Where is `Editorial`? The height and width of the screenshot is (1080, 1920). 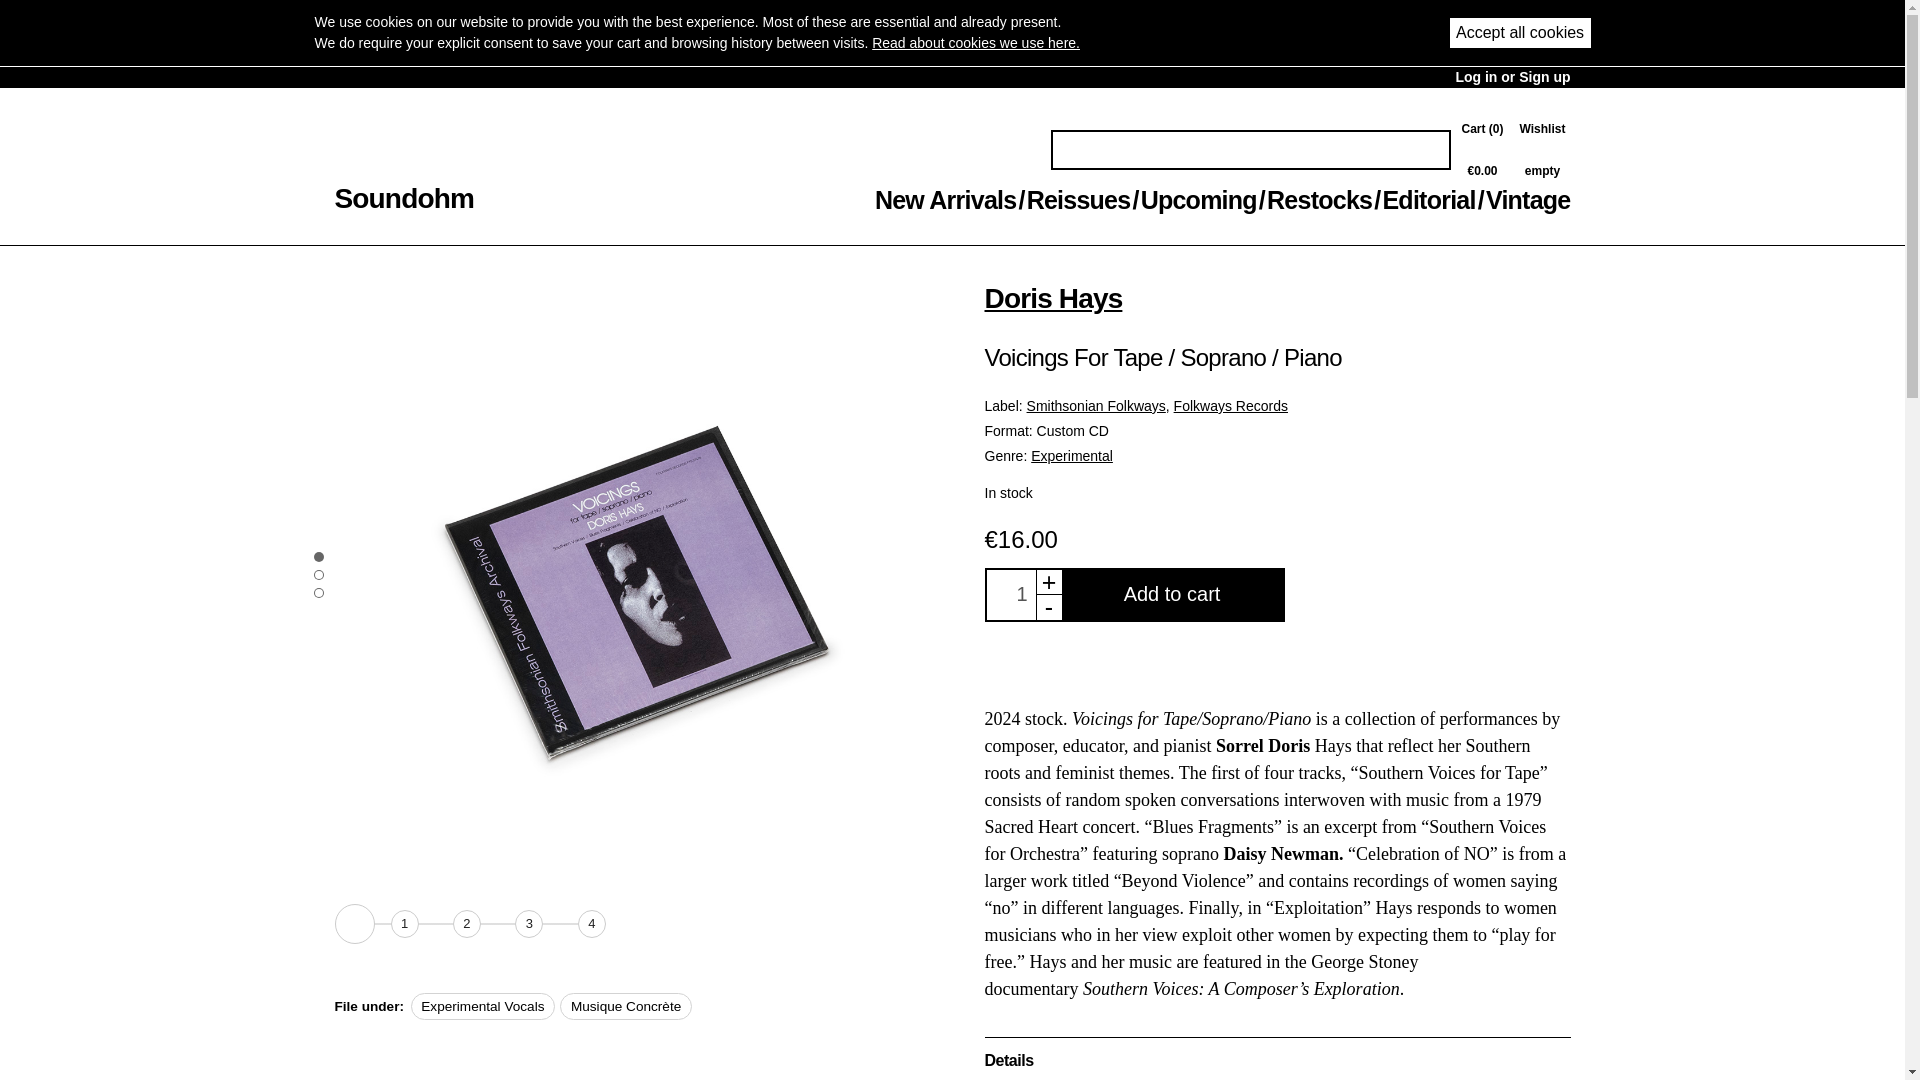
Editorial is located at coordinates (1428, 199).